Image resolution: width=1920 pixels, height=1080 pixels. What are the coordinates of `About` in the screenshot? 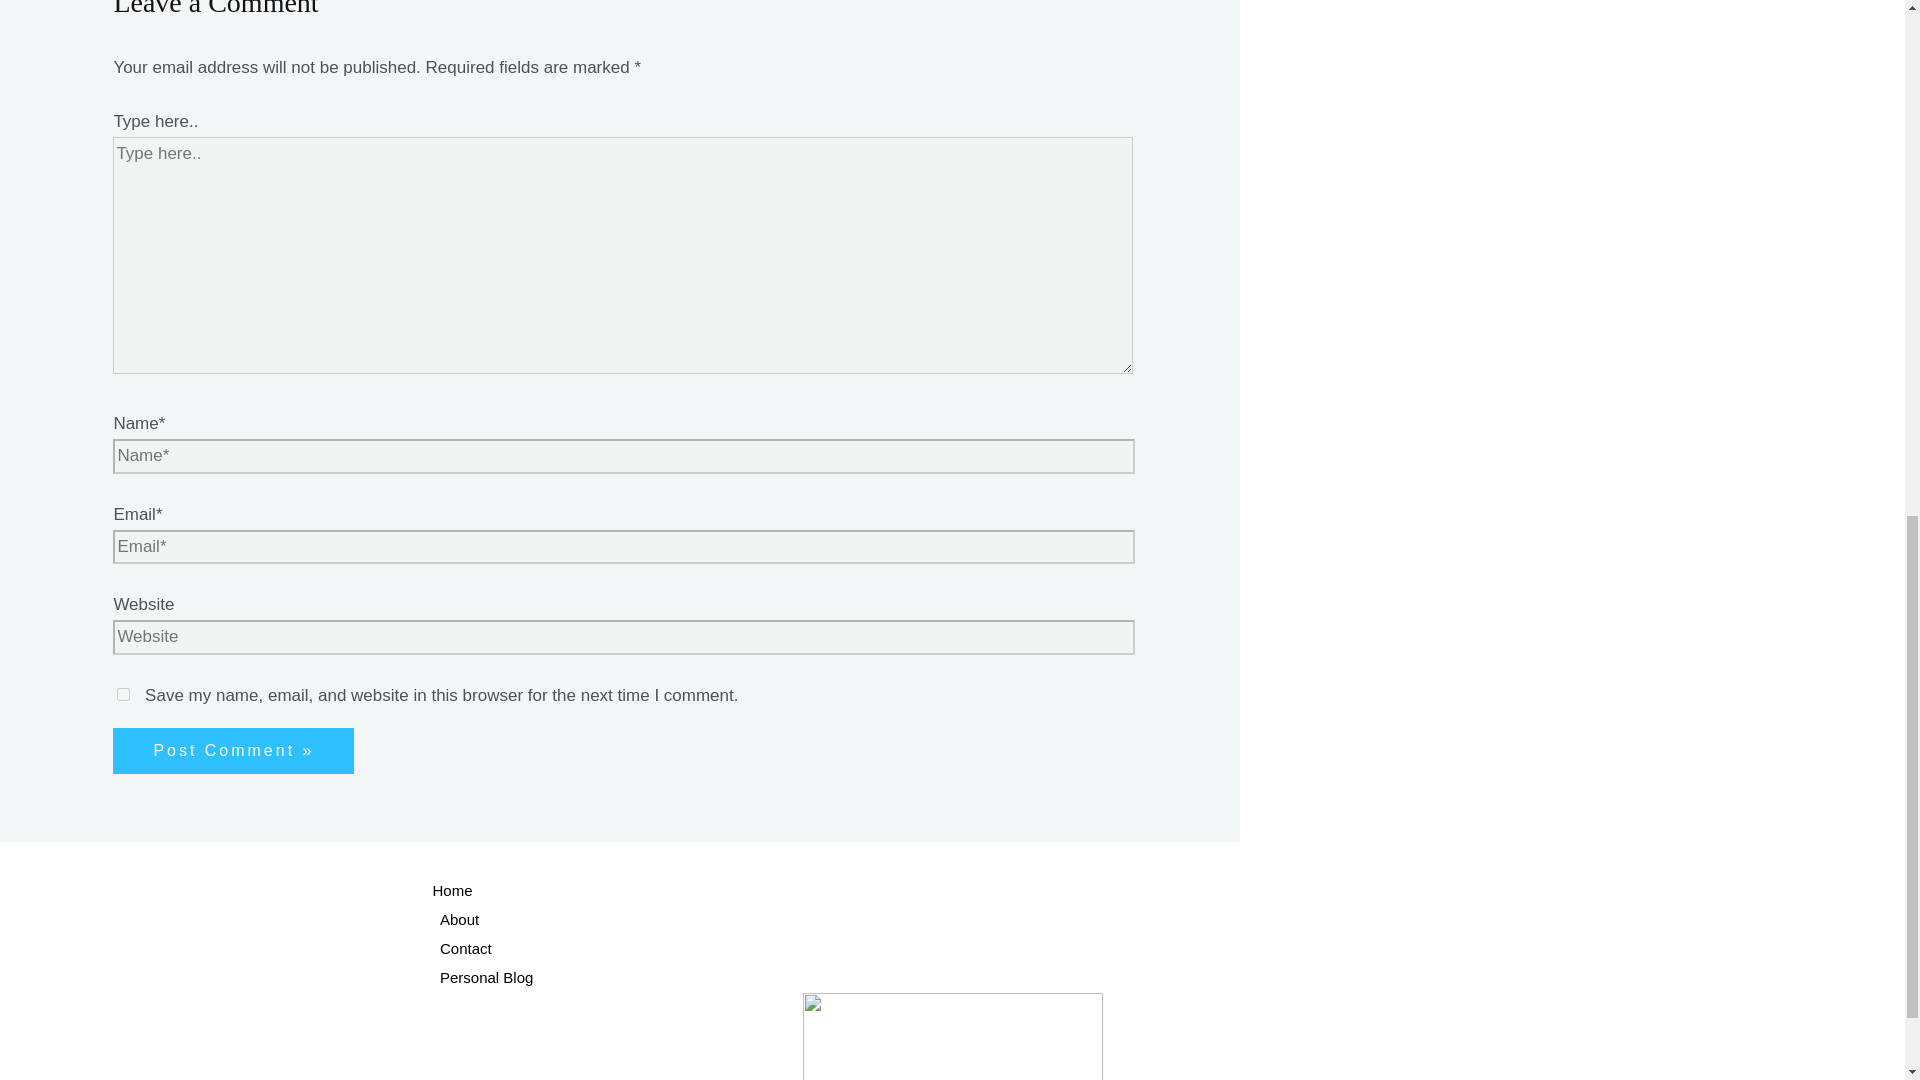 It's located at (992, 920).